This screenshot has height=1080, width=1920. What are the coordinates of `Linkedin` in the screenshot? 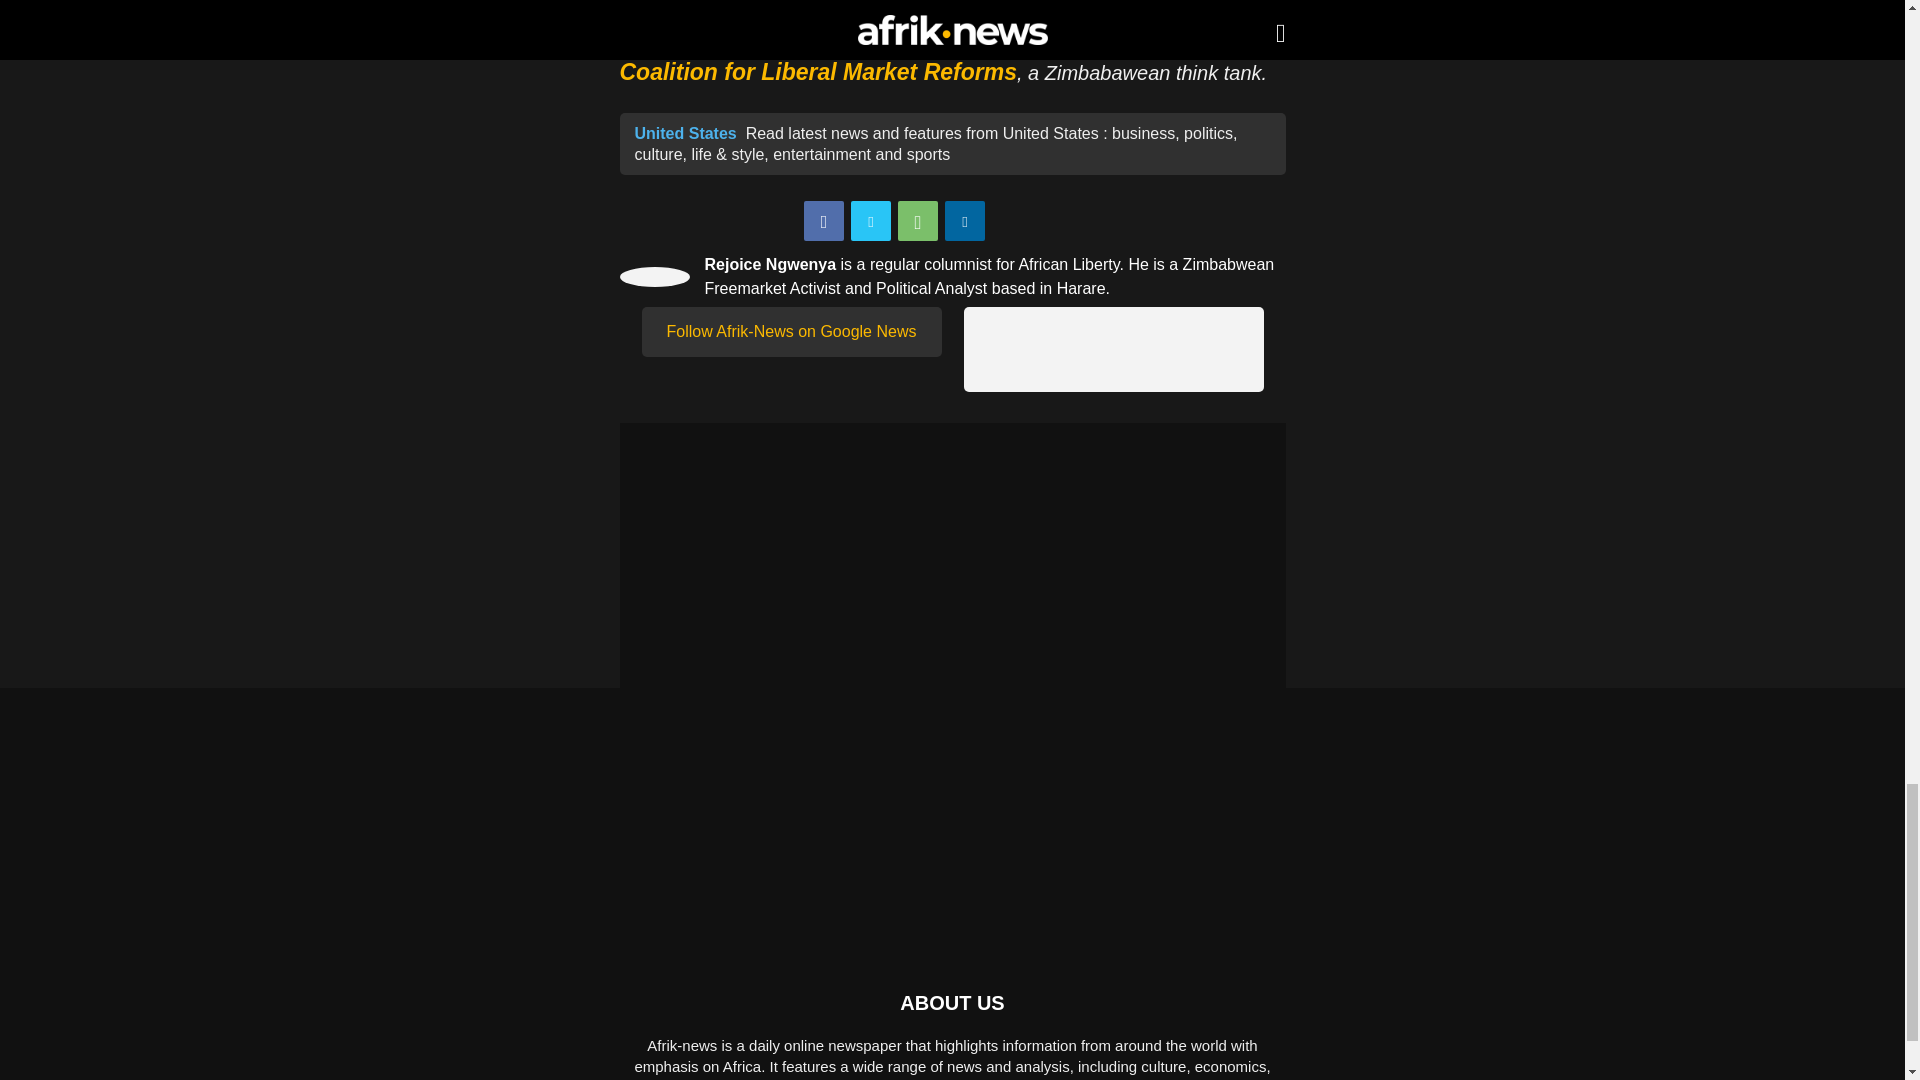 It's located at (964, 220).